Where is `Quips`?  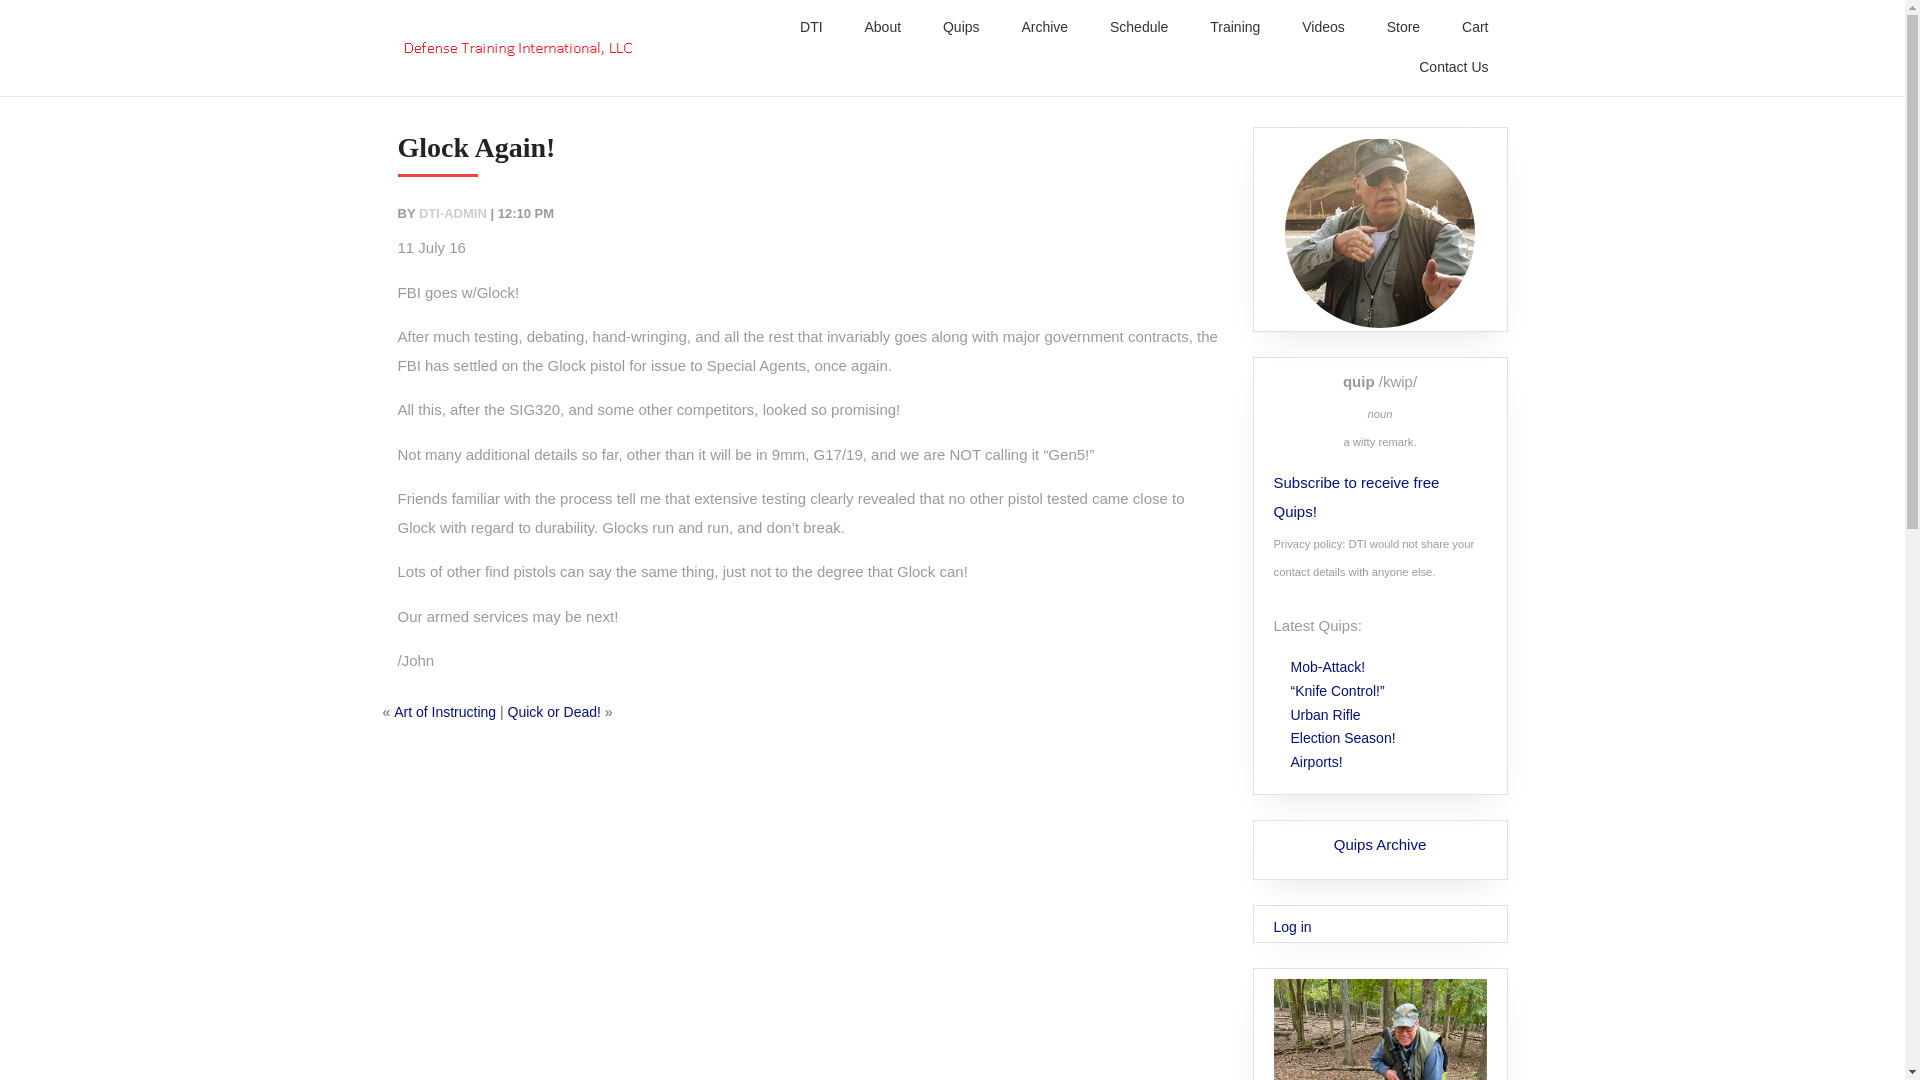 Quips is located at coordinates (962, 27).